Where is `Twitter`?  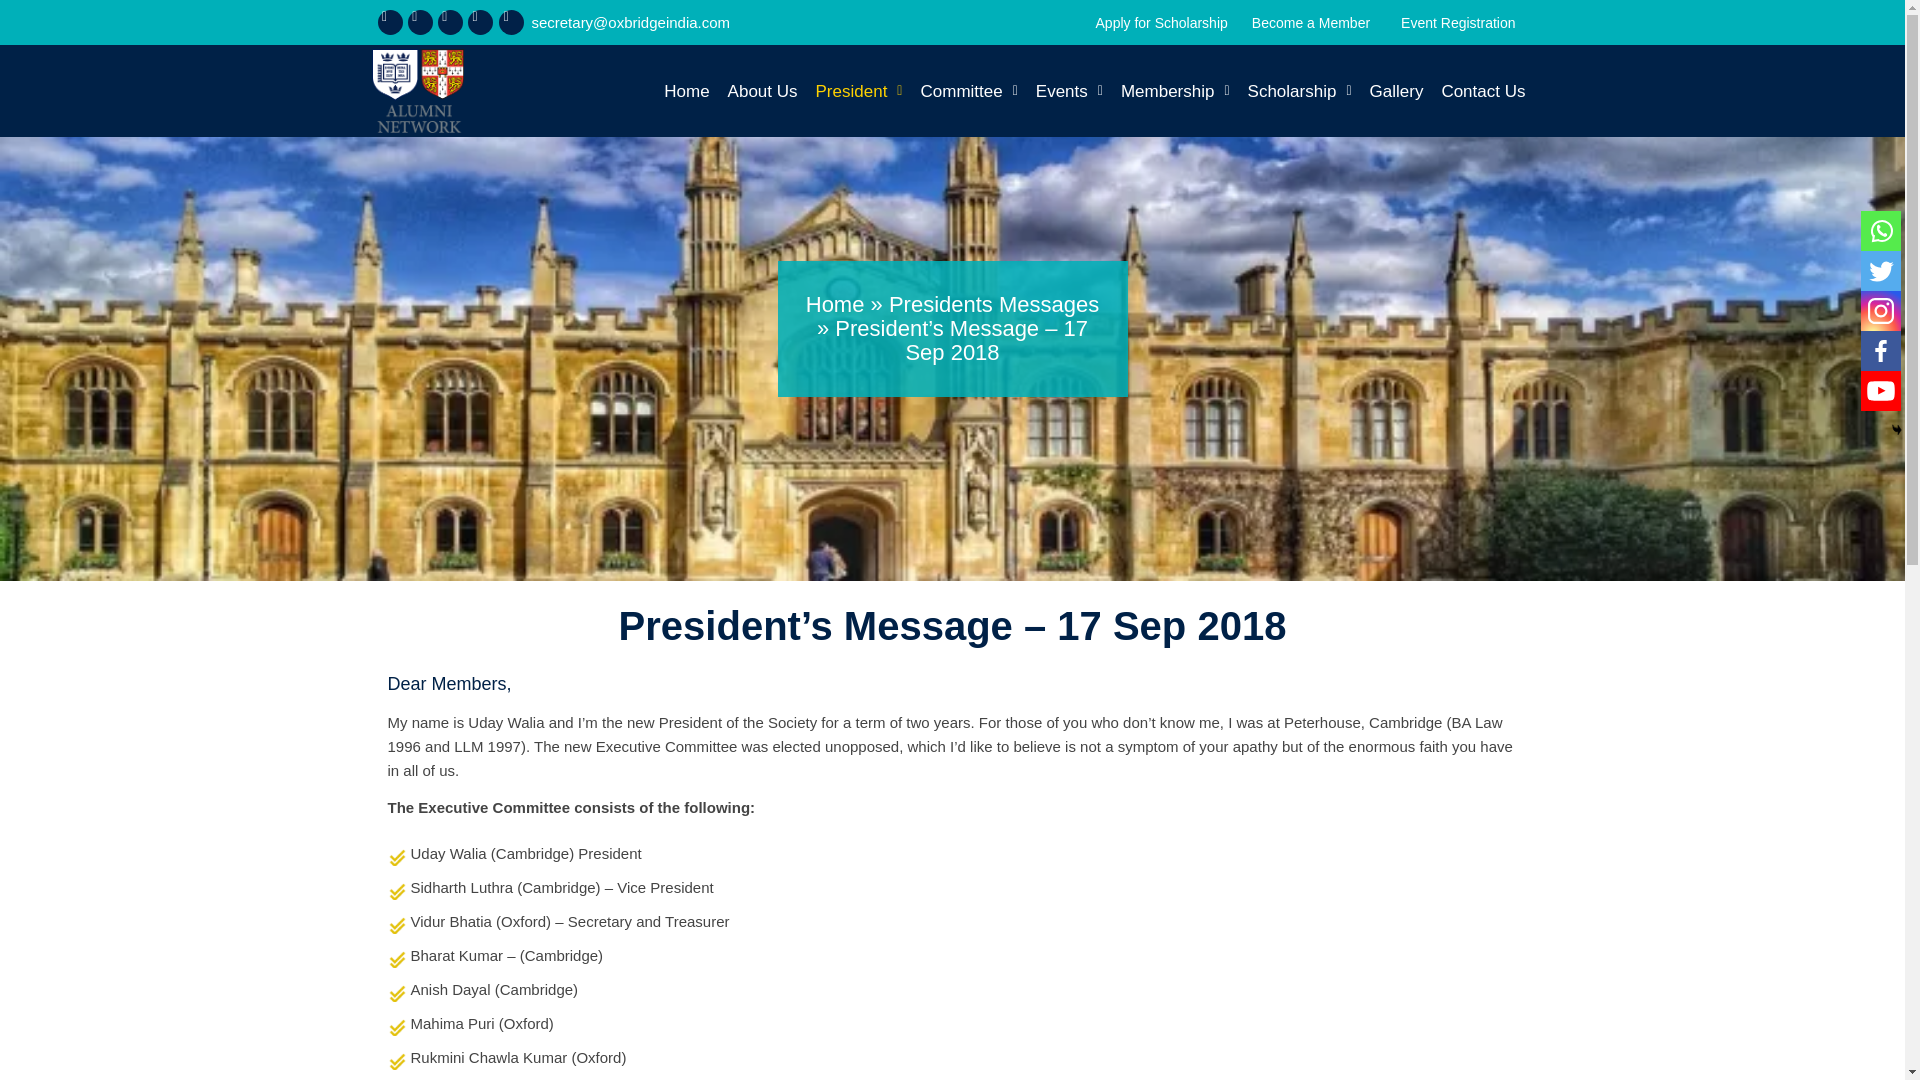
Twitter is located at coordinates (1880, 270).